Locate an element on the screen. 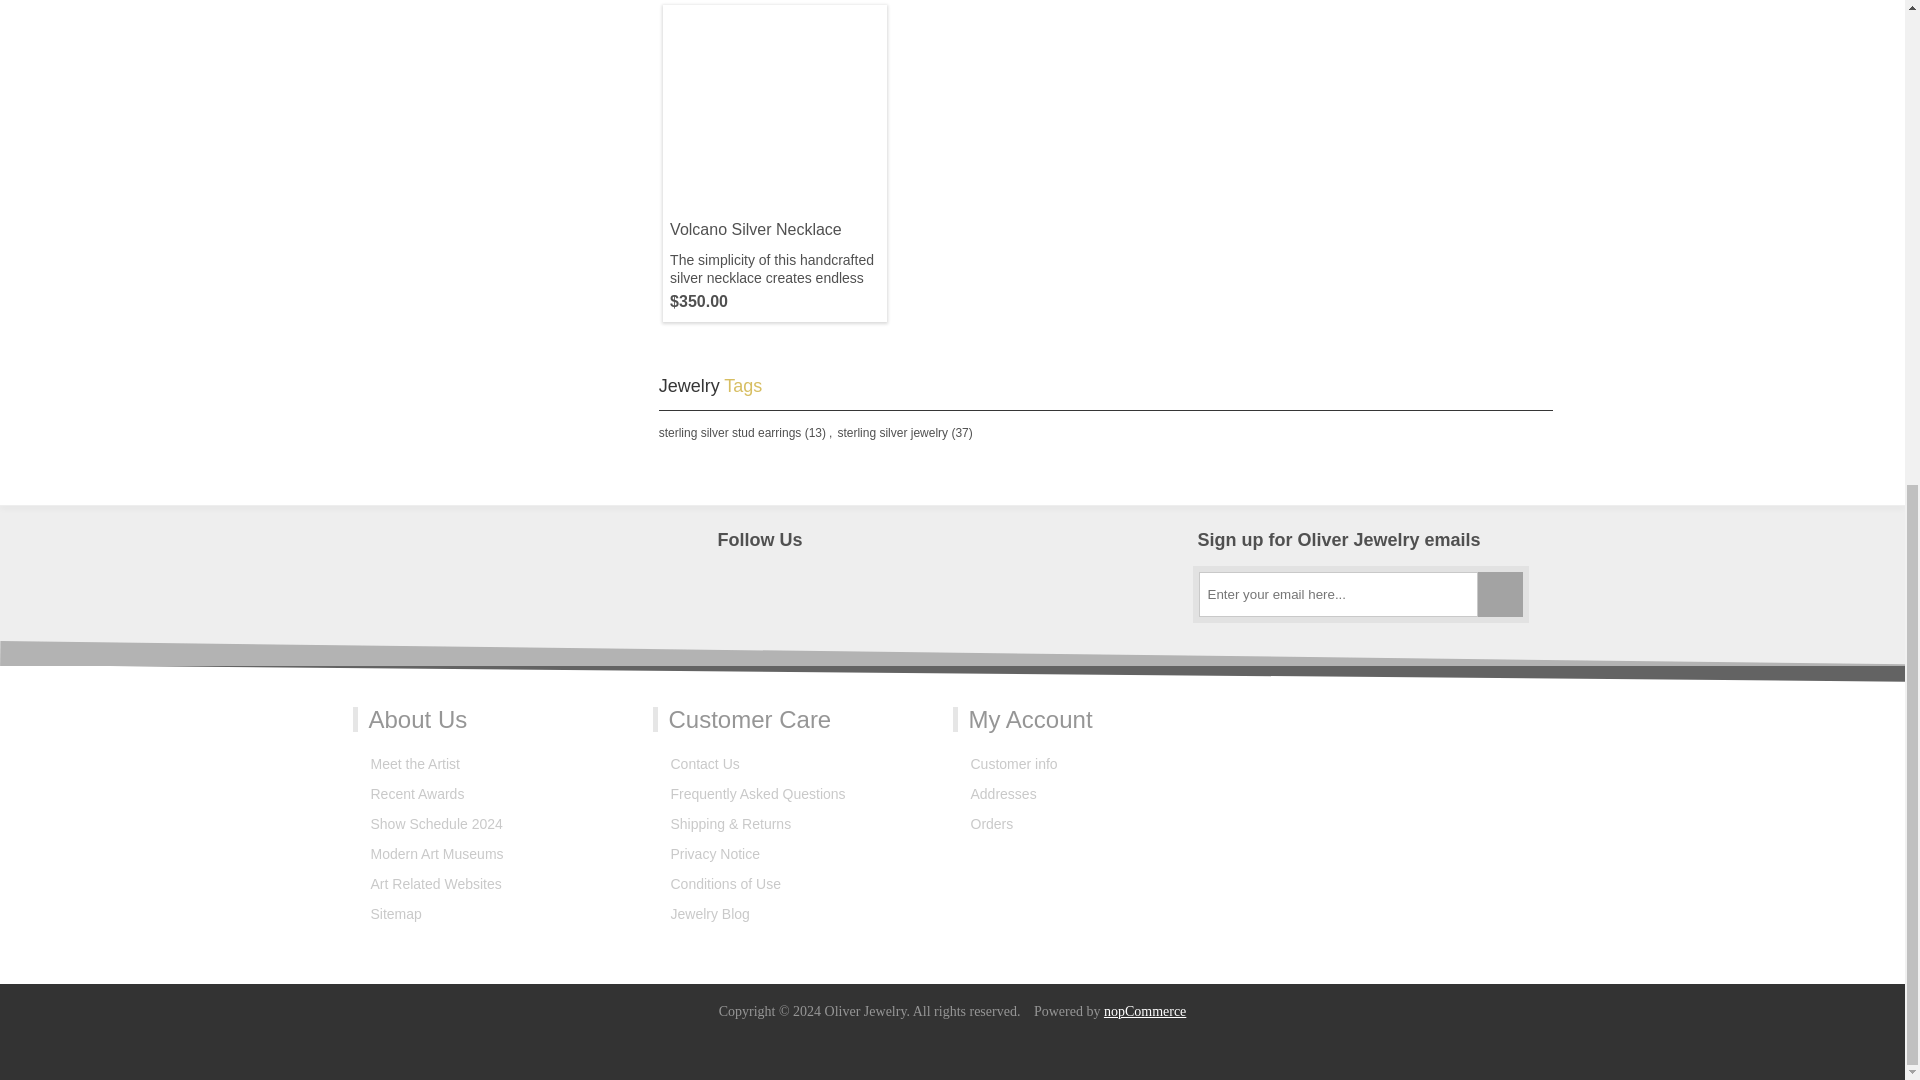  Volcano Silver Necklace is located at coordinates (774, 116).